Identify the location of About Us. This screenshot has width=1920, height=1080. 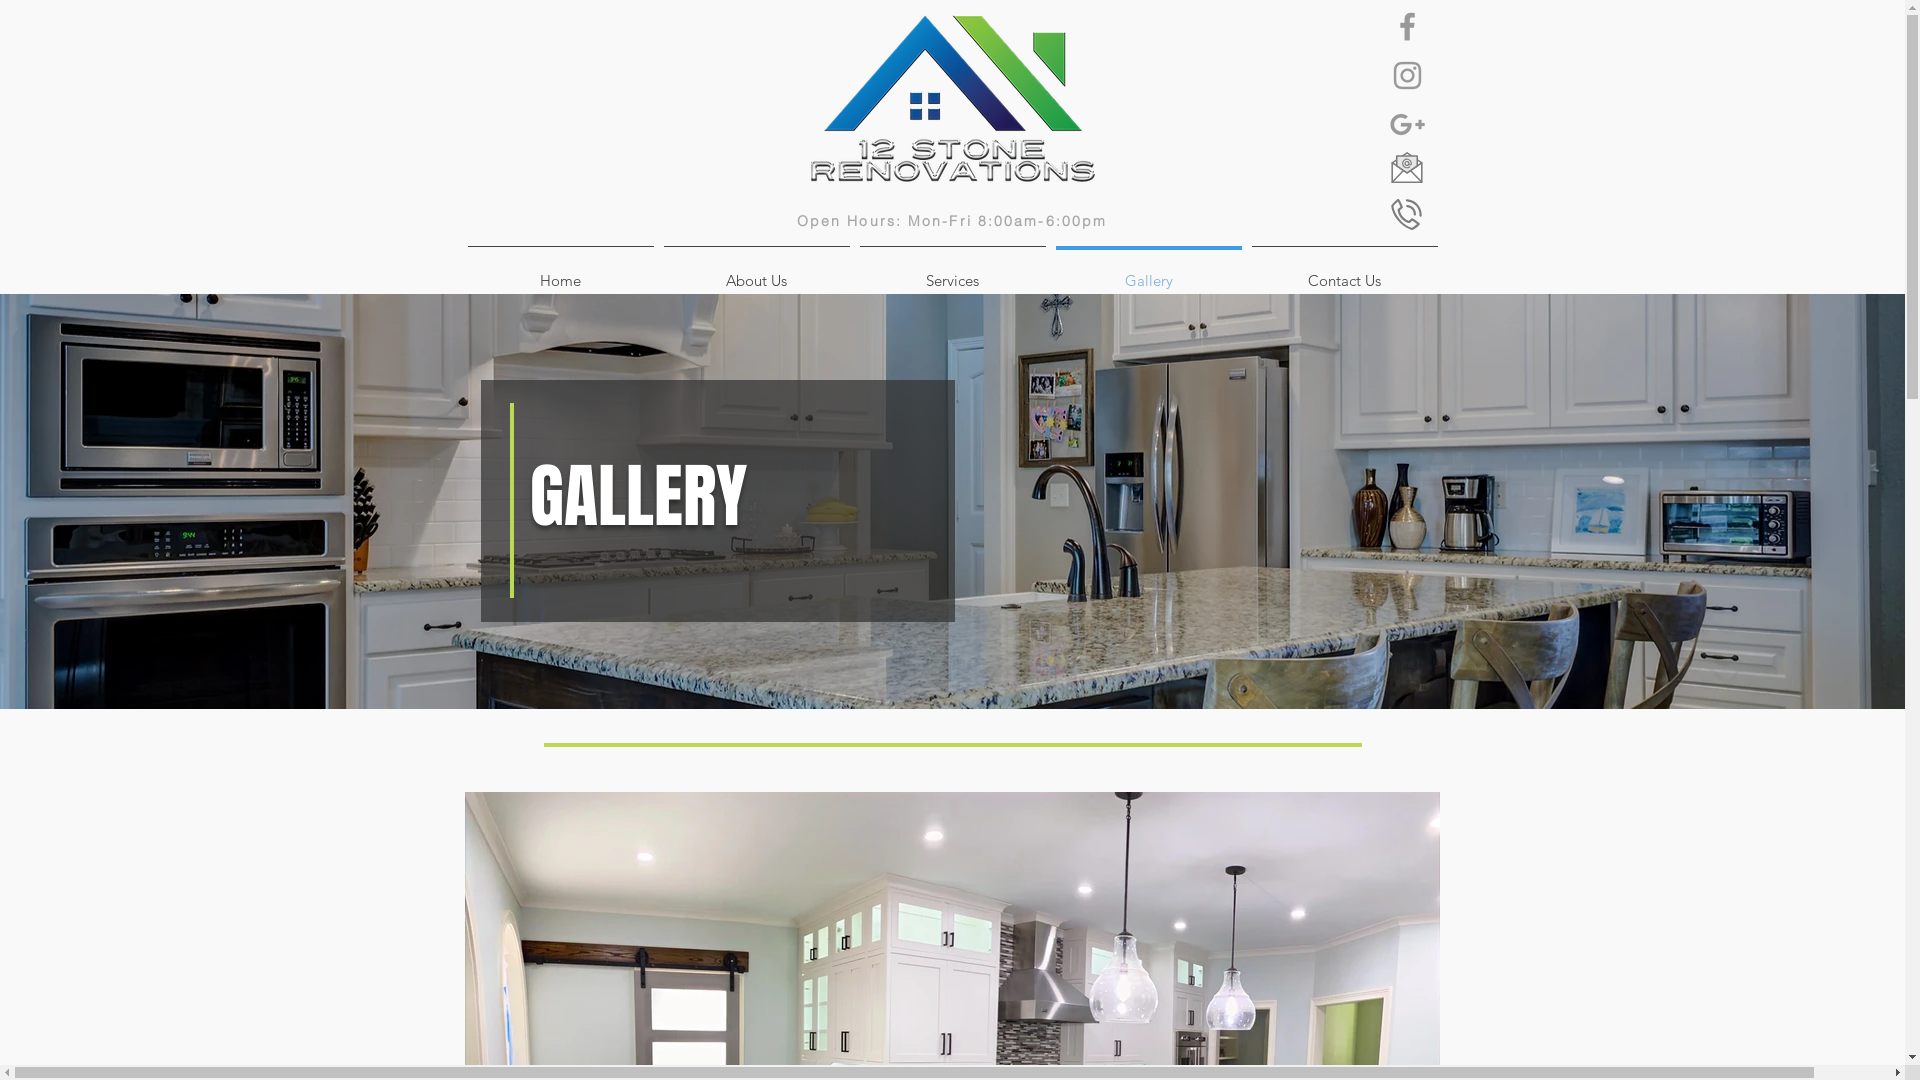
(756, 272).